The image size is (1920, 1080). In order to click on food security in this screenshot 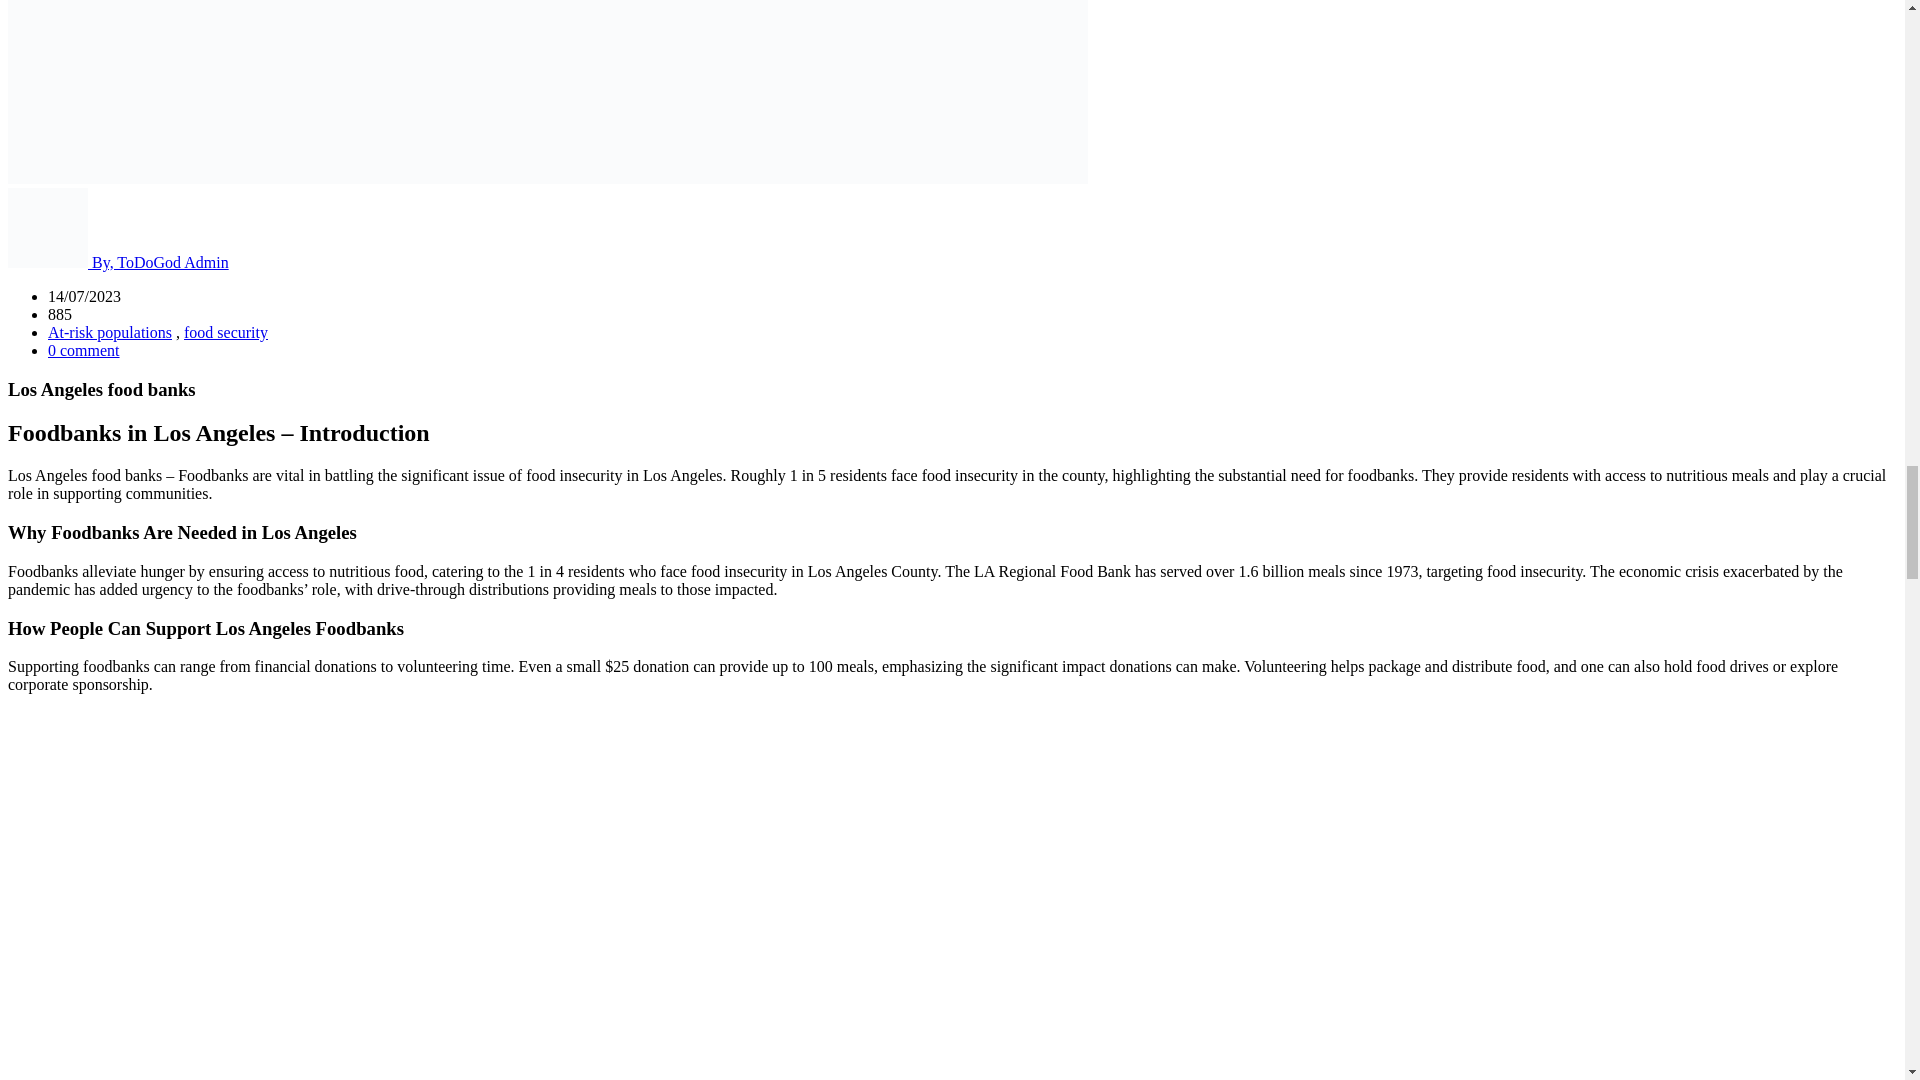, I will do `click(226, 332)`.